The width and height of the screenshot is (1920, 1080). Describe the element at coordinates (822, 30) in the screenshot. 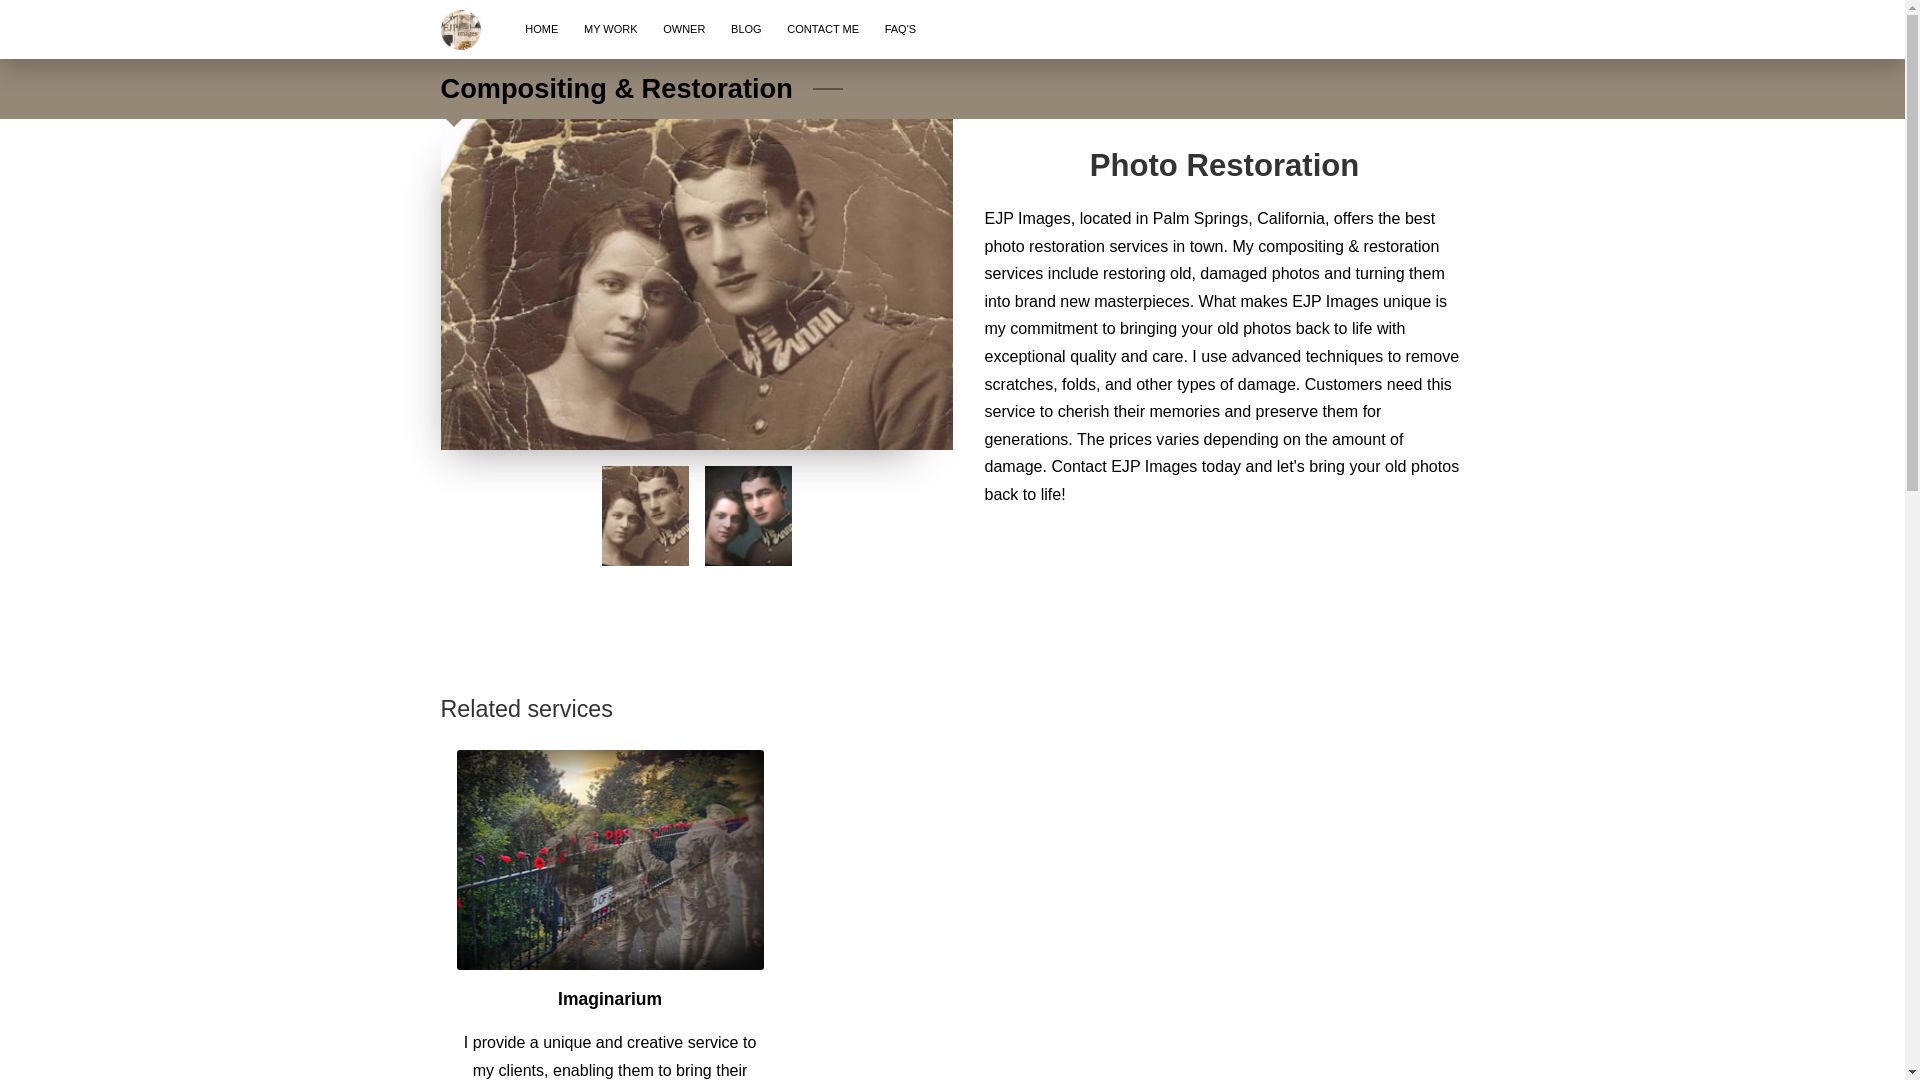

I see `CONTACT ME` at that location.